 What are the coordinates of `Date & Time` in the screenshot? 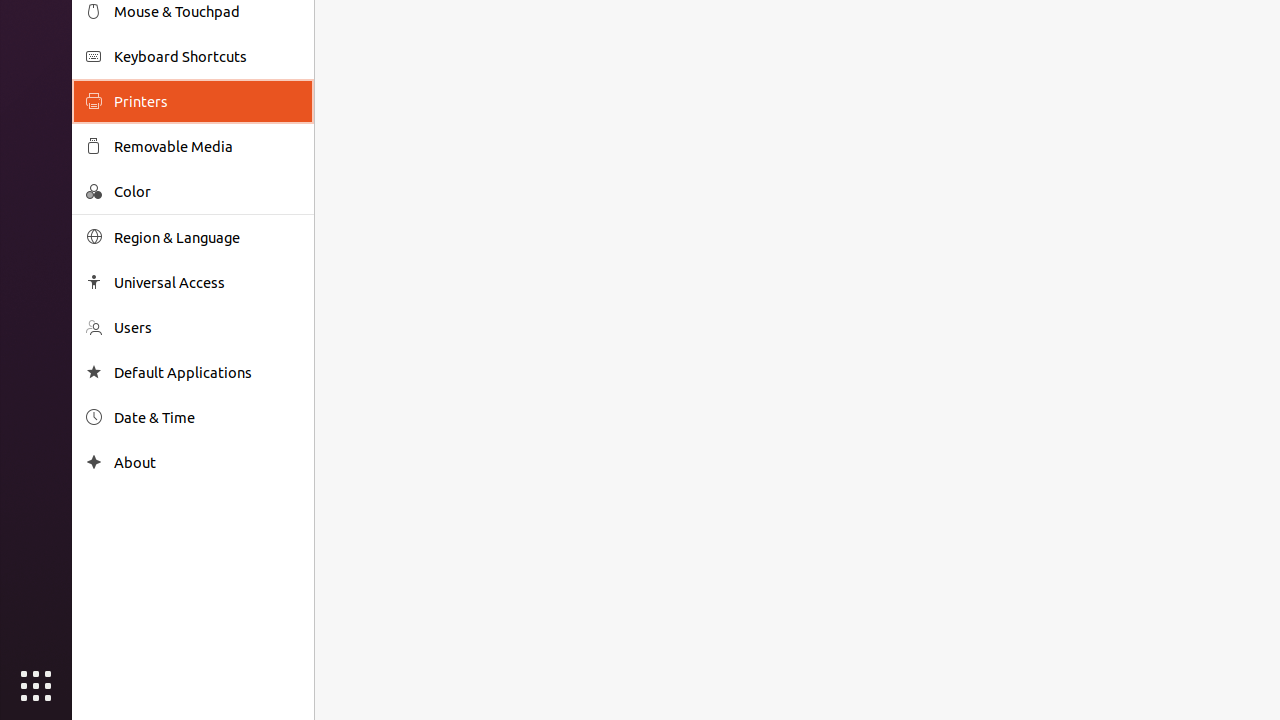 It's located at (207, 418).